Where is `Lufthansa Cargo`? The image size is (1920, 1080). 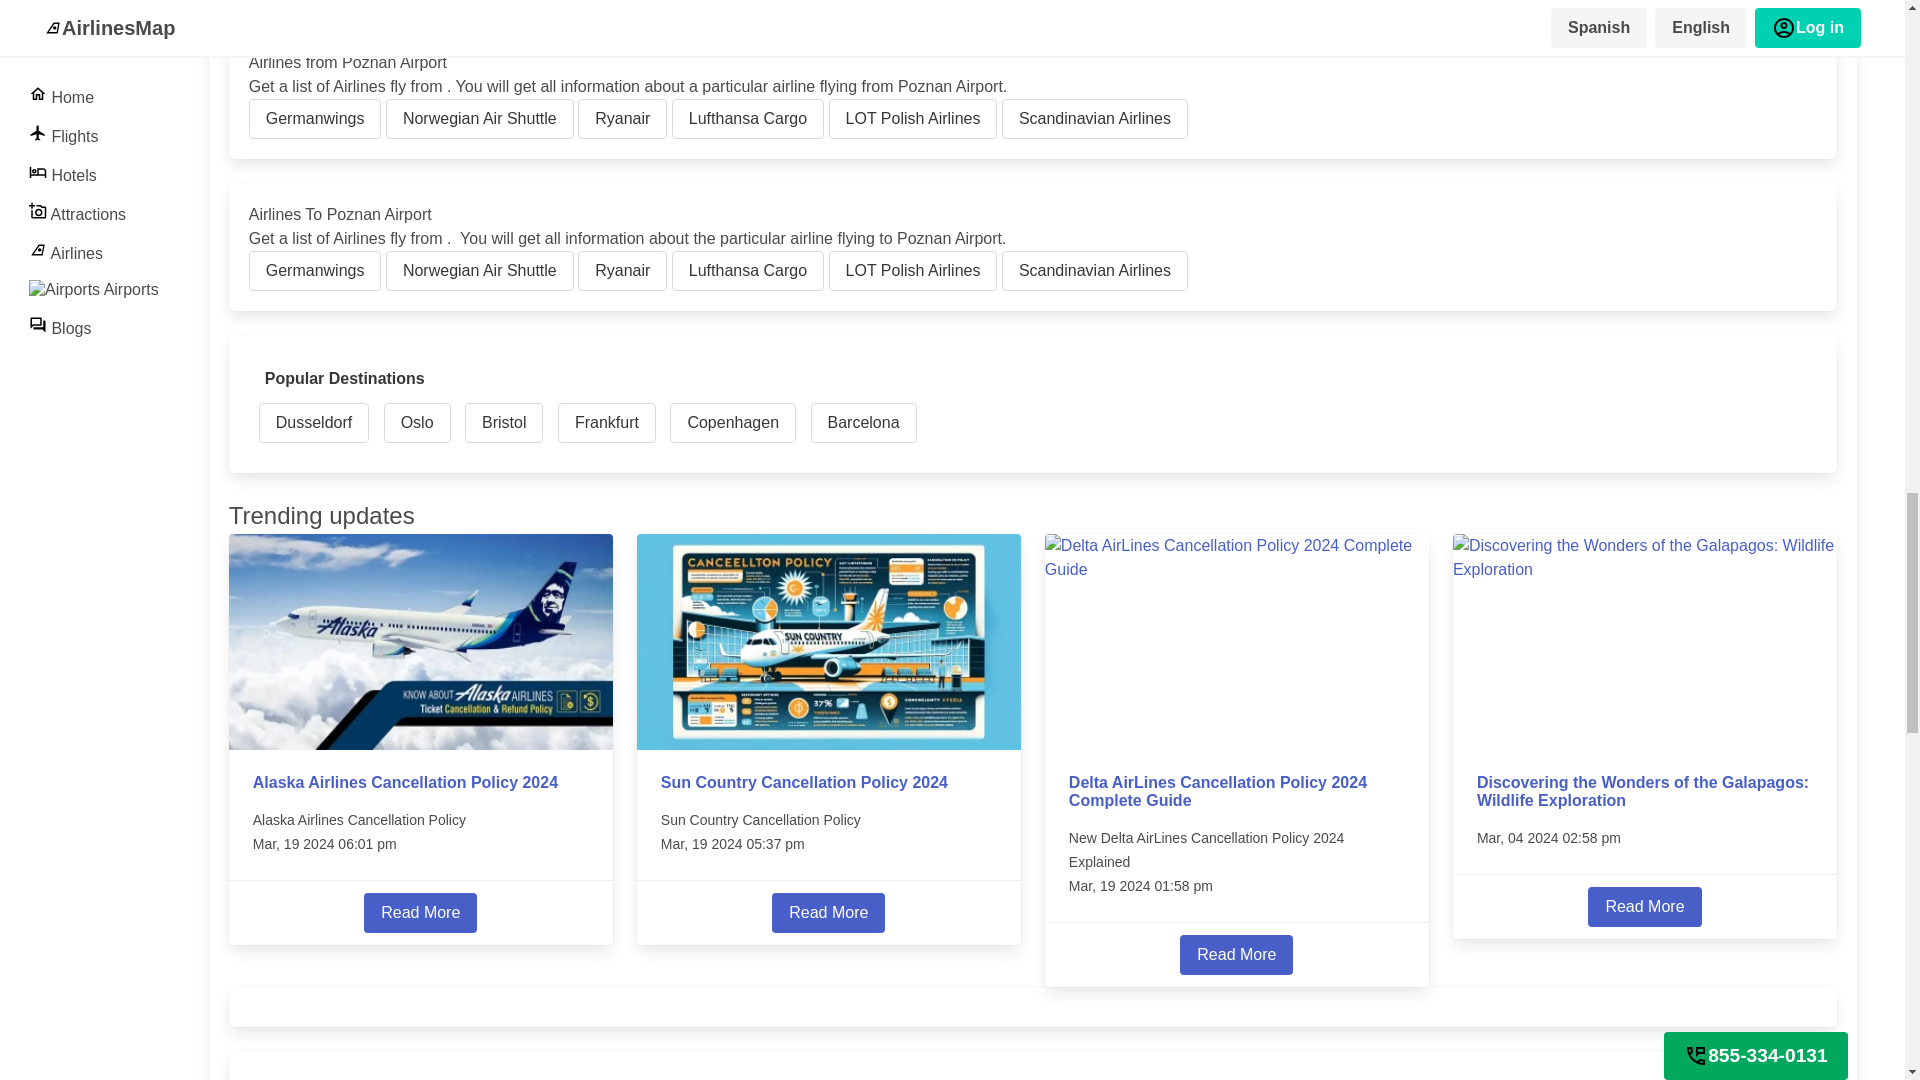
Lufthansa Cargo is located at coordinates (748, 119).